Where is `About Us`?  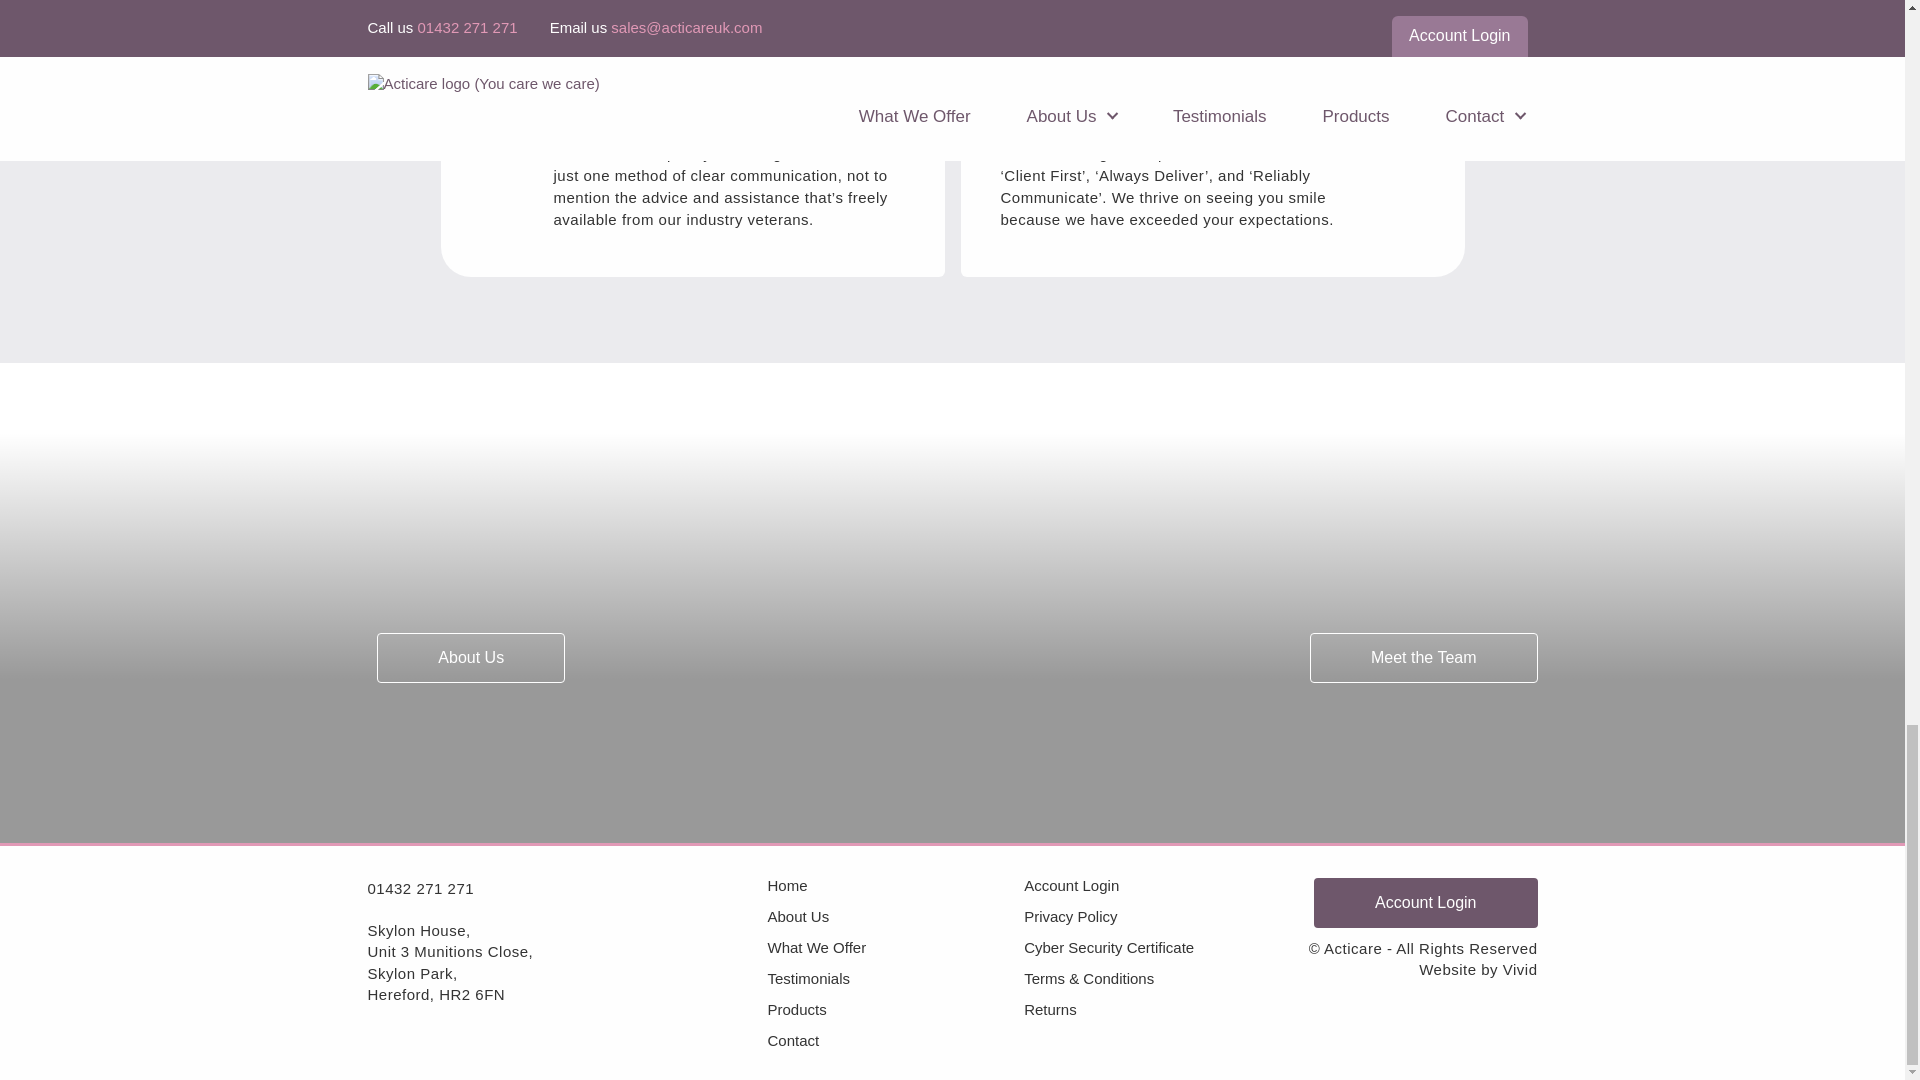 About Us is located at coordinates (896, 916).